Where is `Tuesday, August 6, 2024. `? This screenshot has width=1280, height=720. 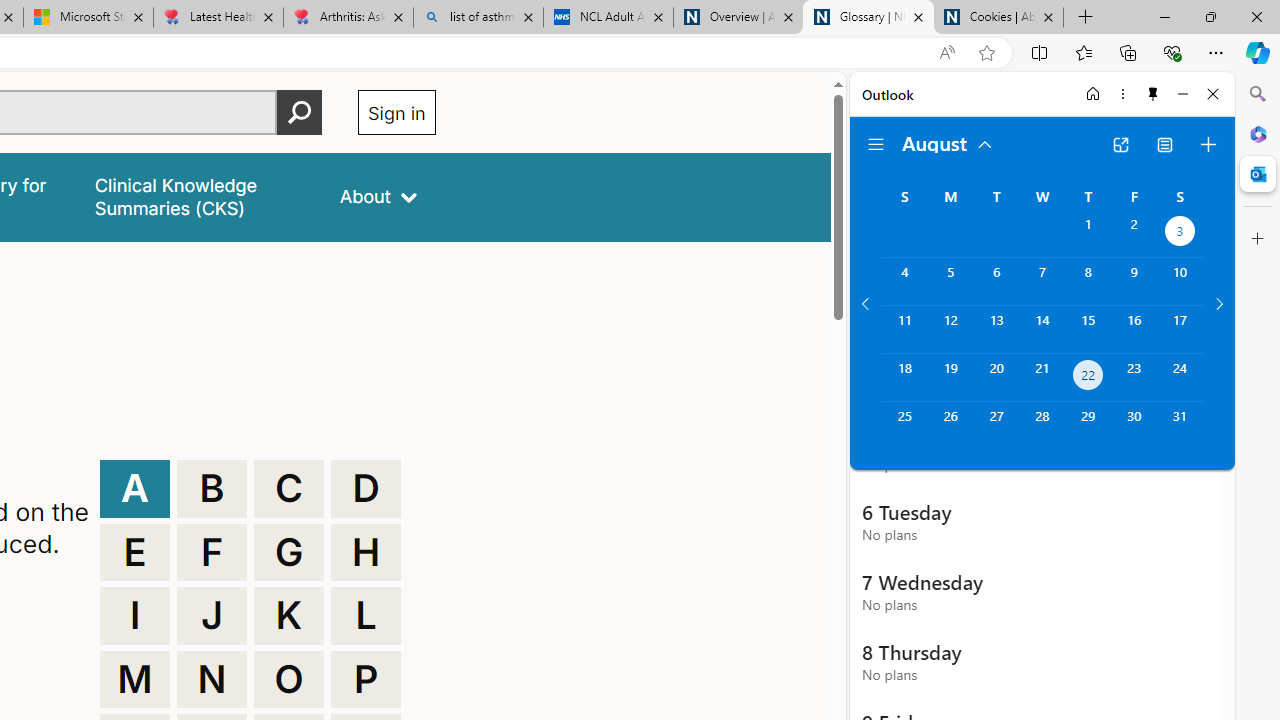 Tuesday, August 6, 2024.  is located at coordinates (996, 281).